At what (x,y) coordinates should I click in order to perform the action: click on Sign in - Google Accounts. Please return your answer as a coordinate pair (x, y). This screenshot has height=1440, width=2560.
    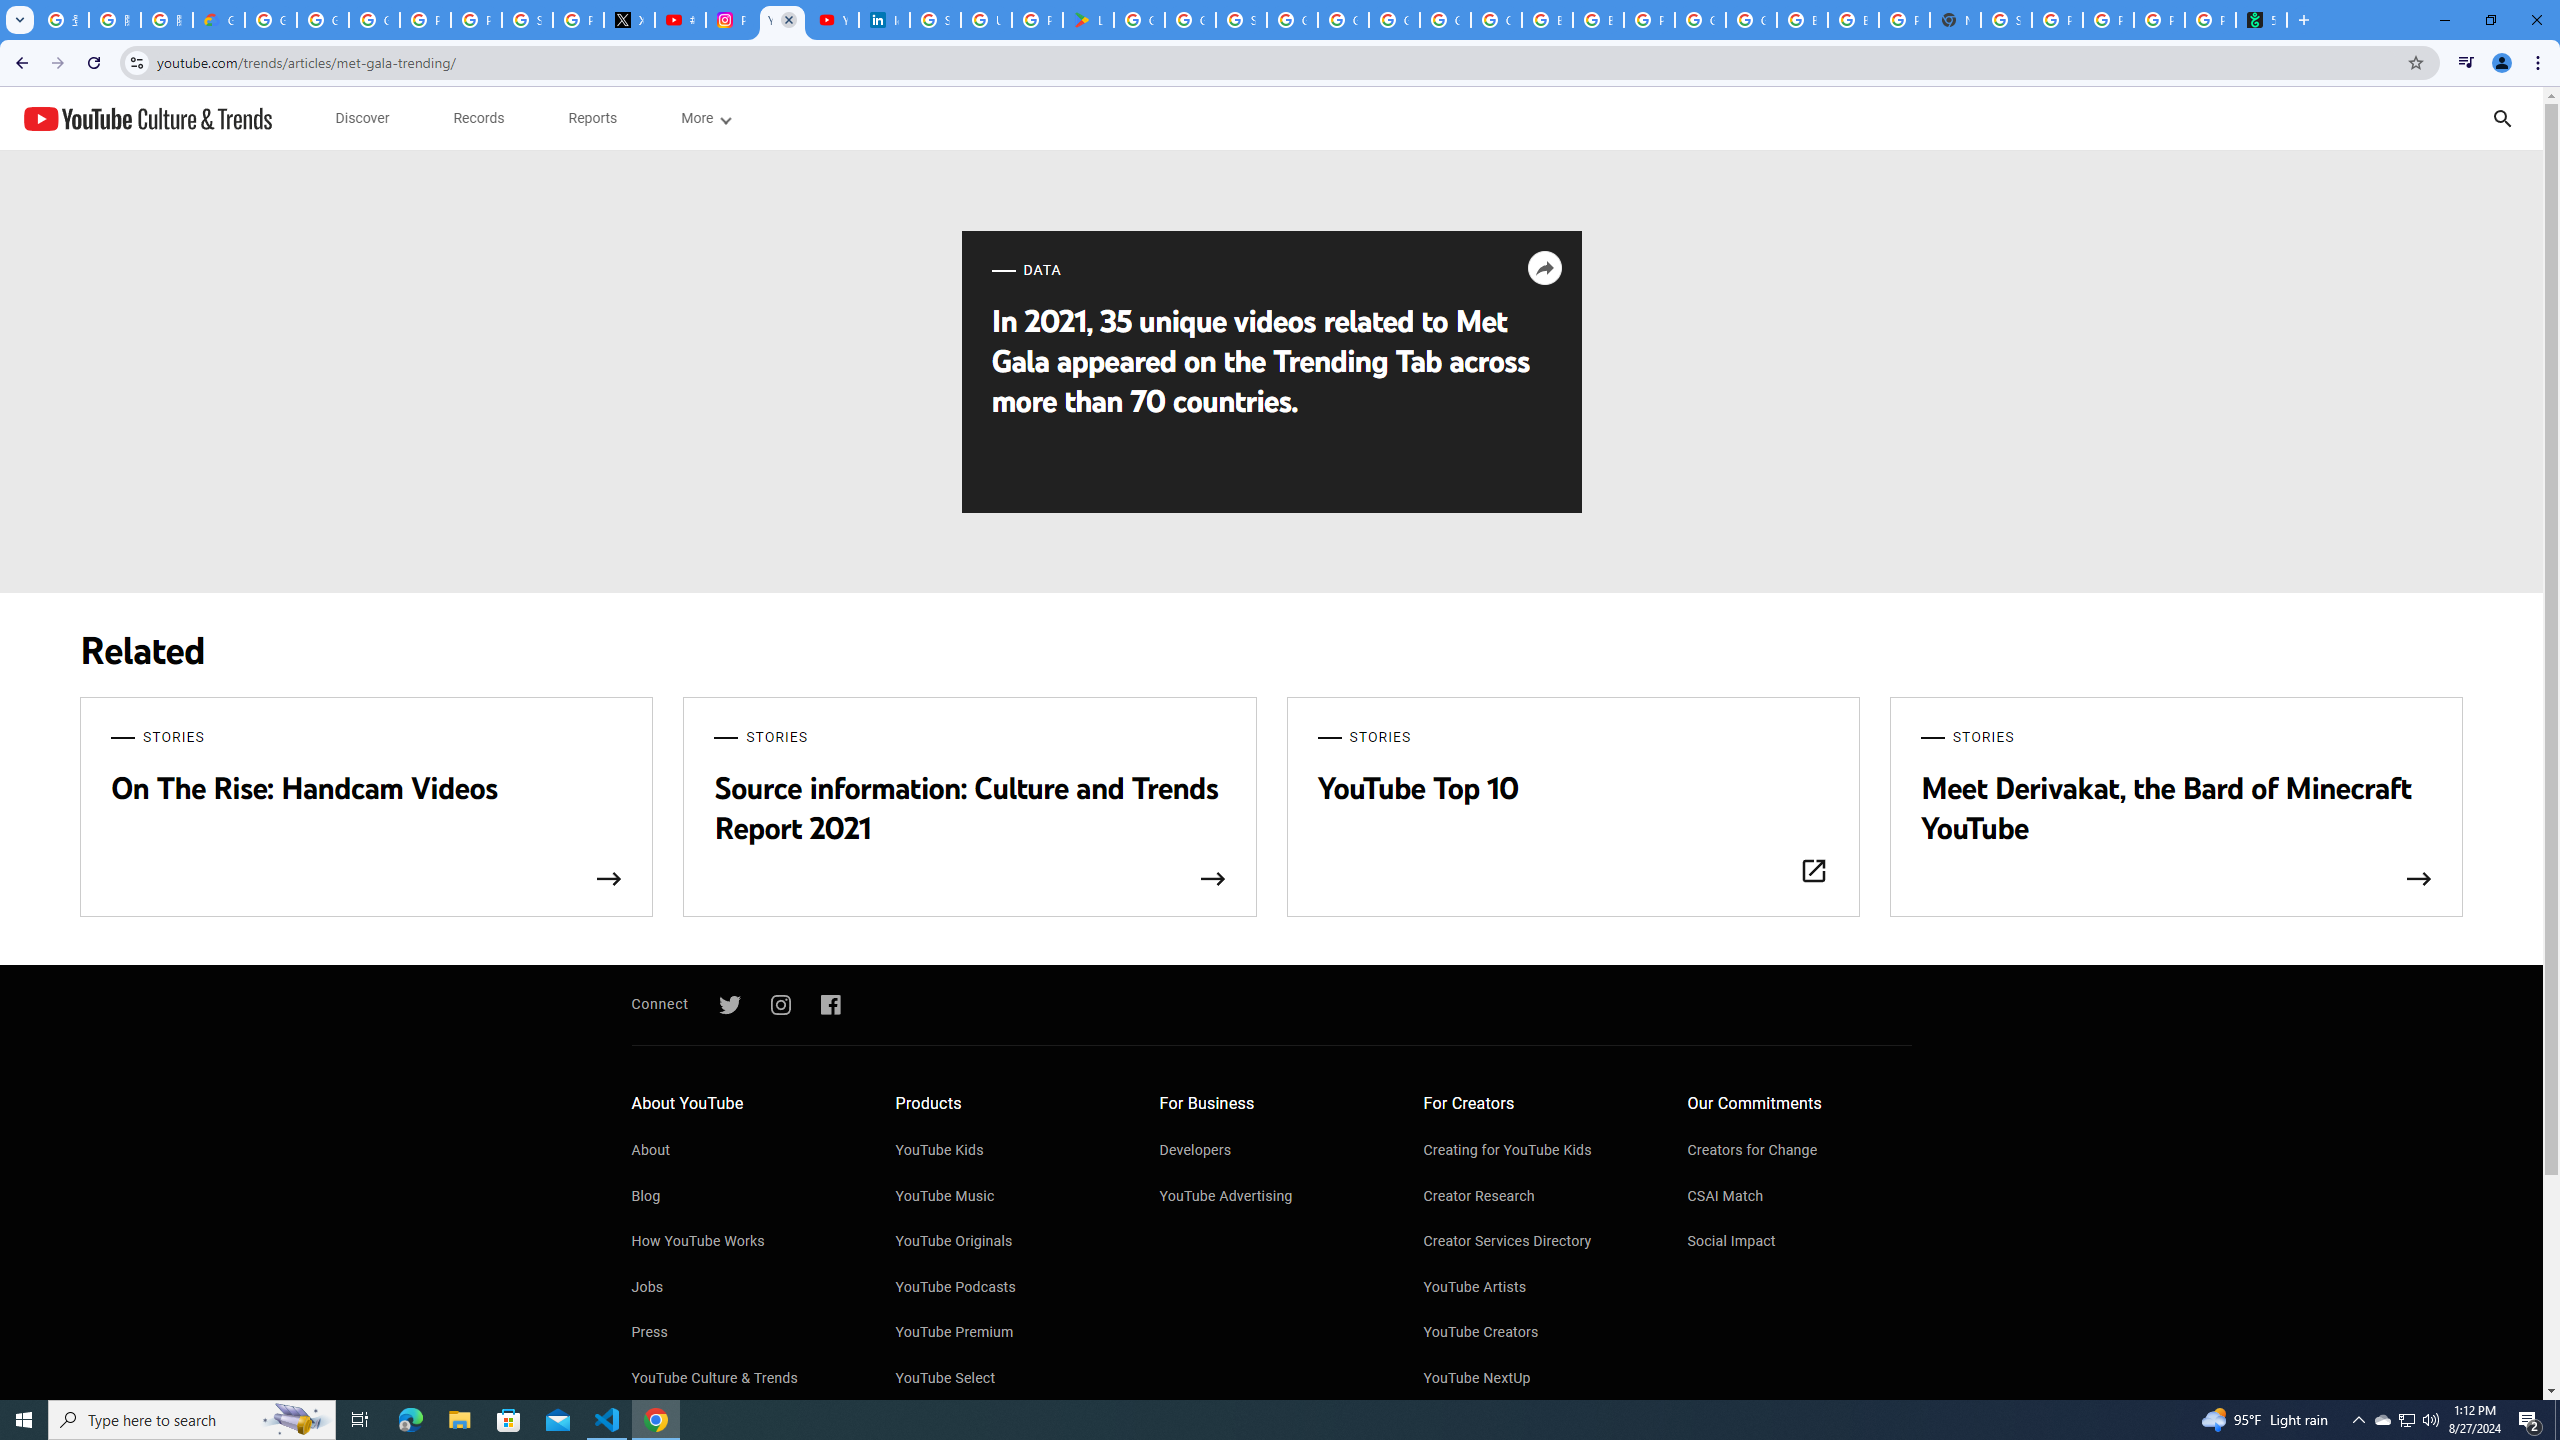
    Looking at the image, I should click on (1240, 20).